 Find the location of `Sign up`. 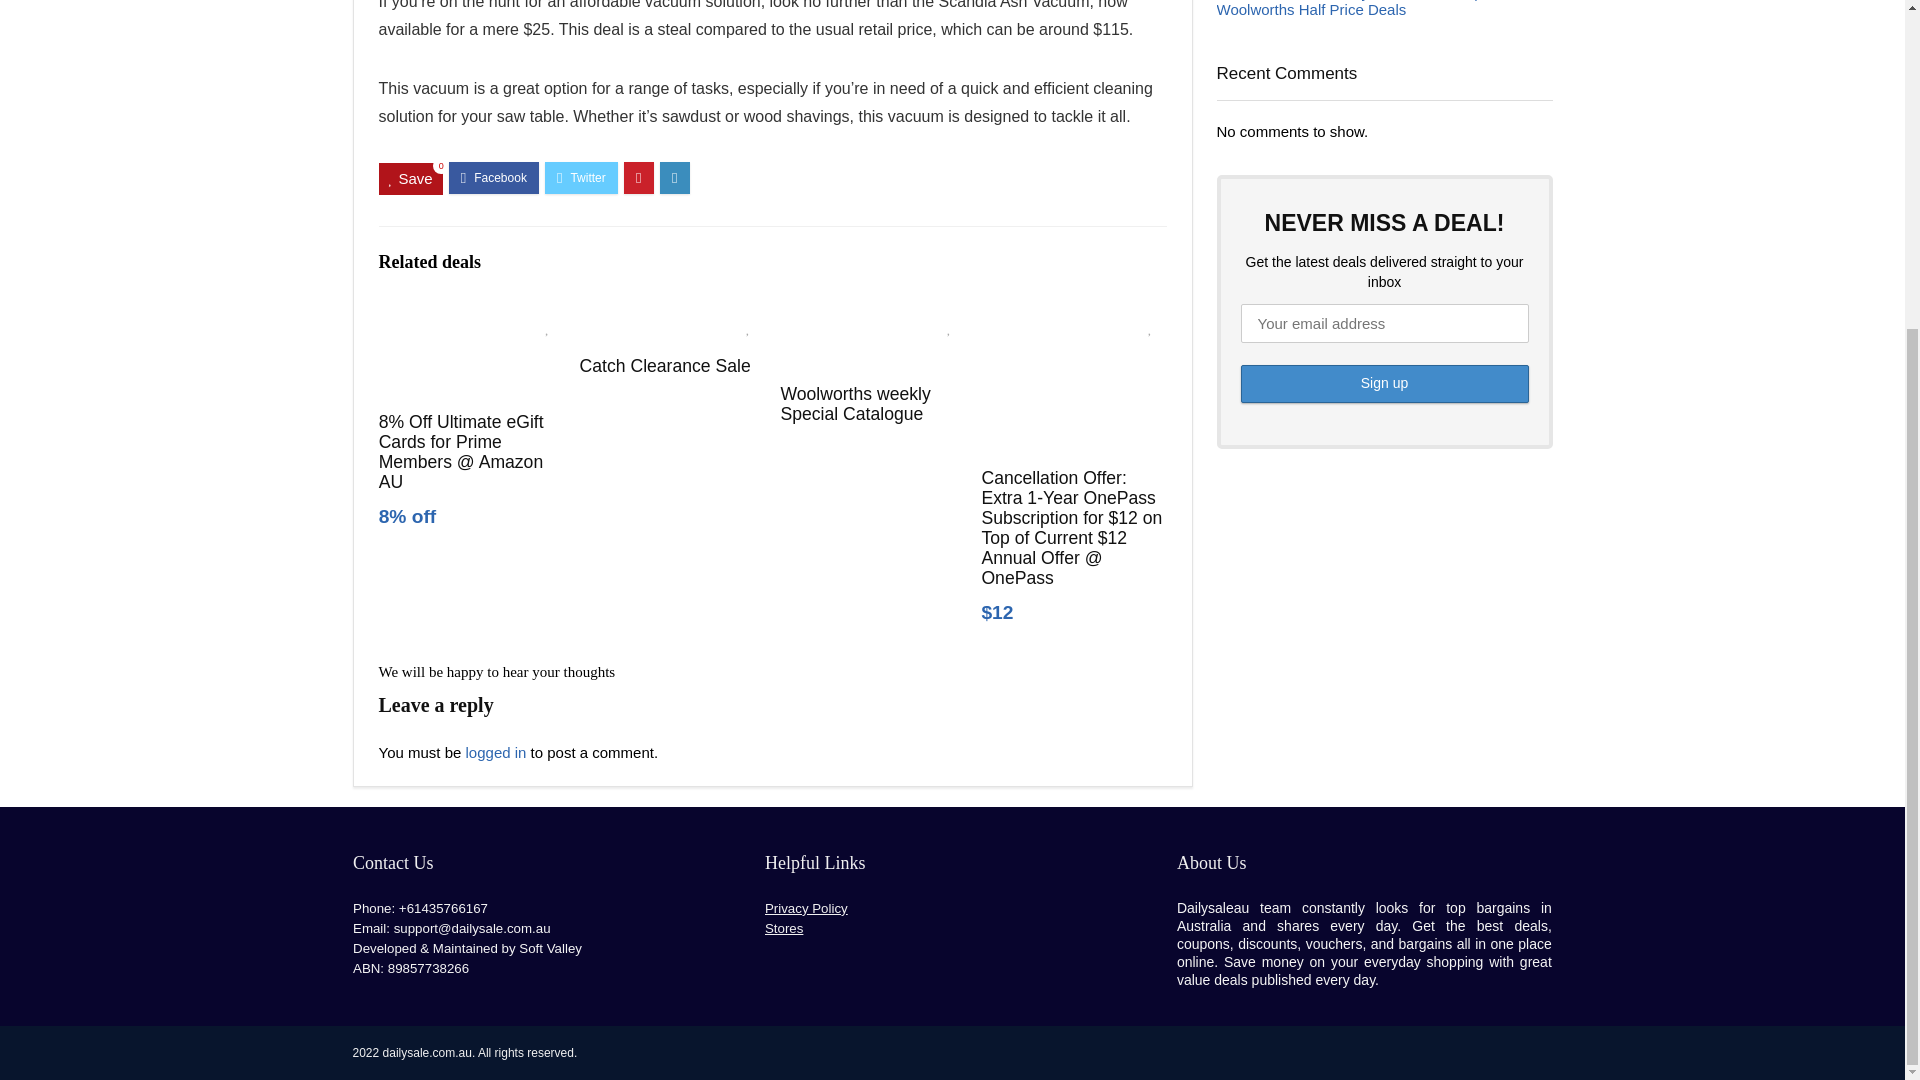

Sign up is located at coordinates (1384, 384).